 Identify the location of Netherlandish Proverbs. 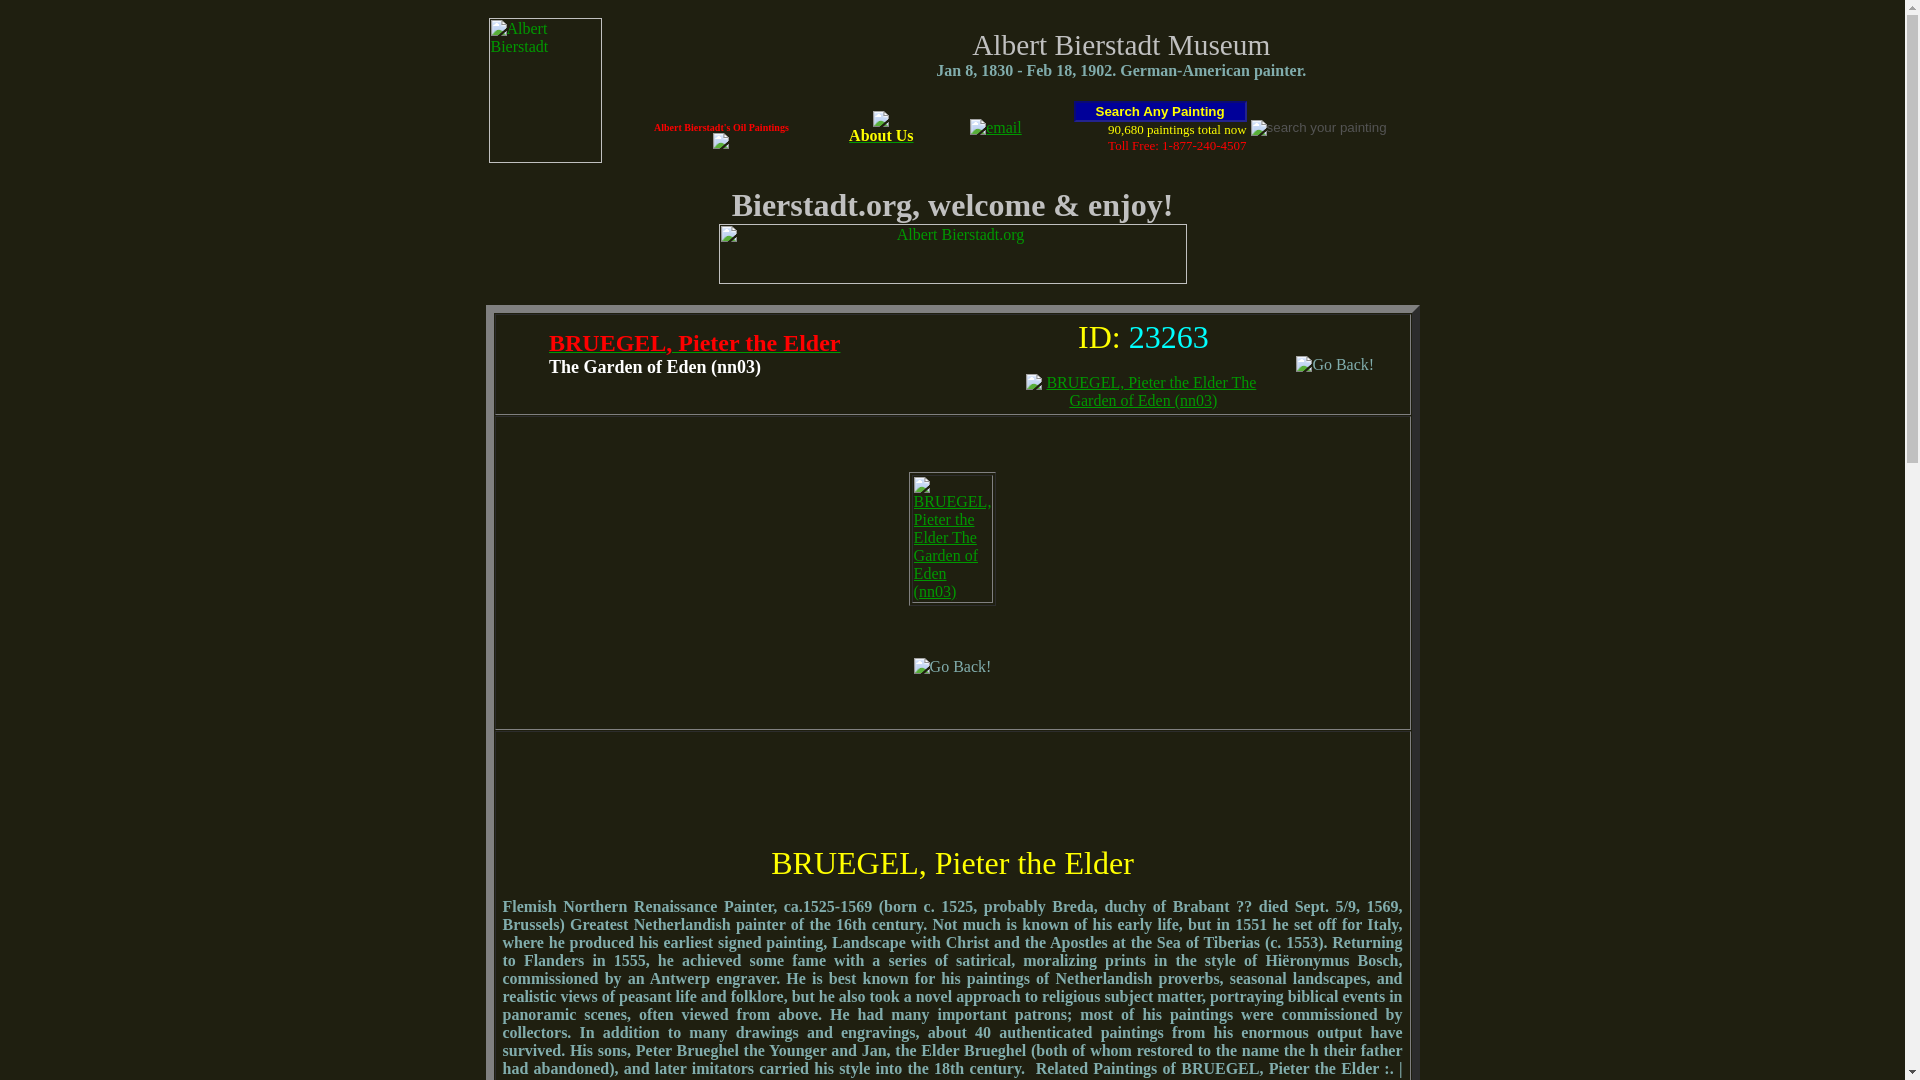
(1082, 1078).